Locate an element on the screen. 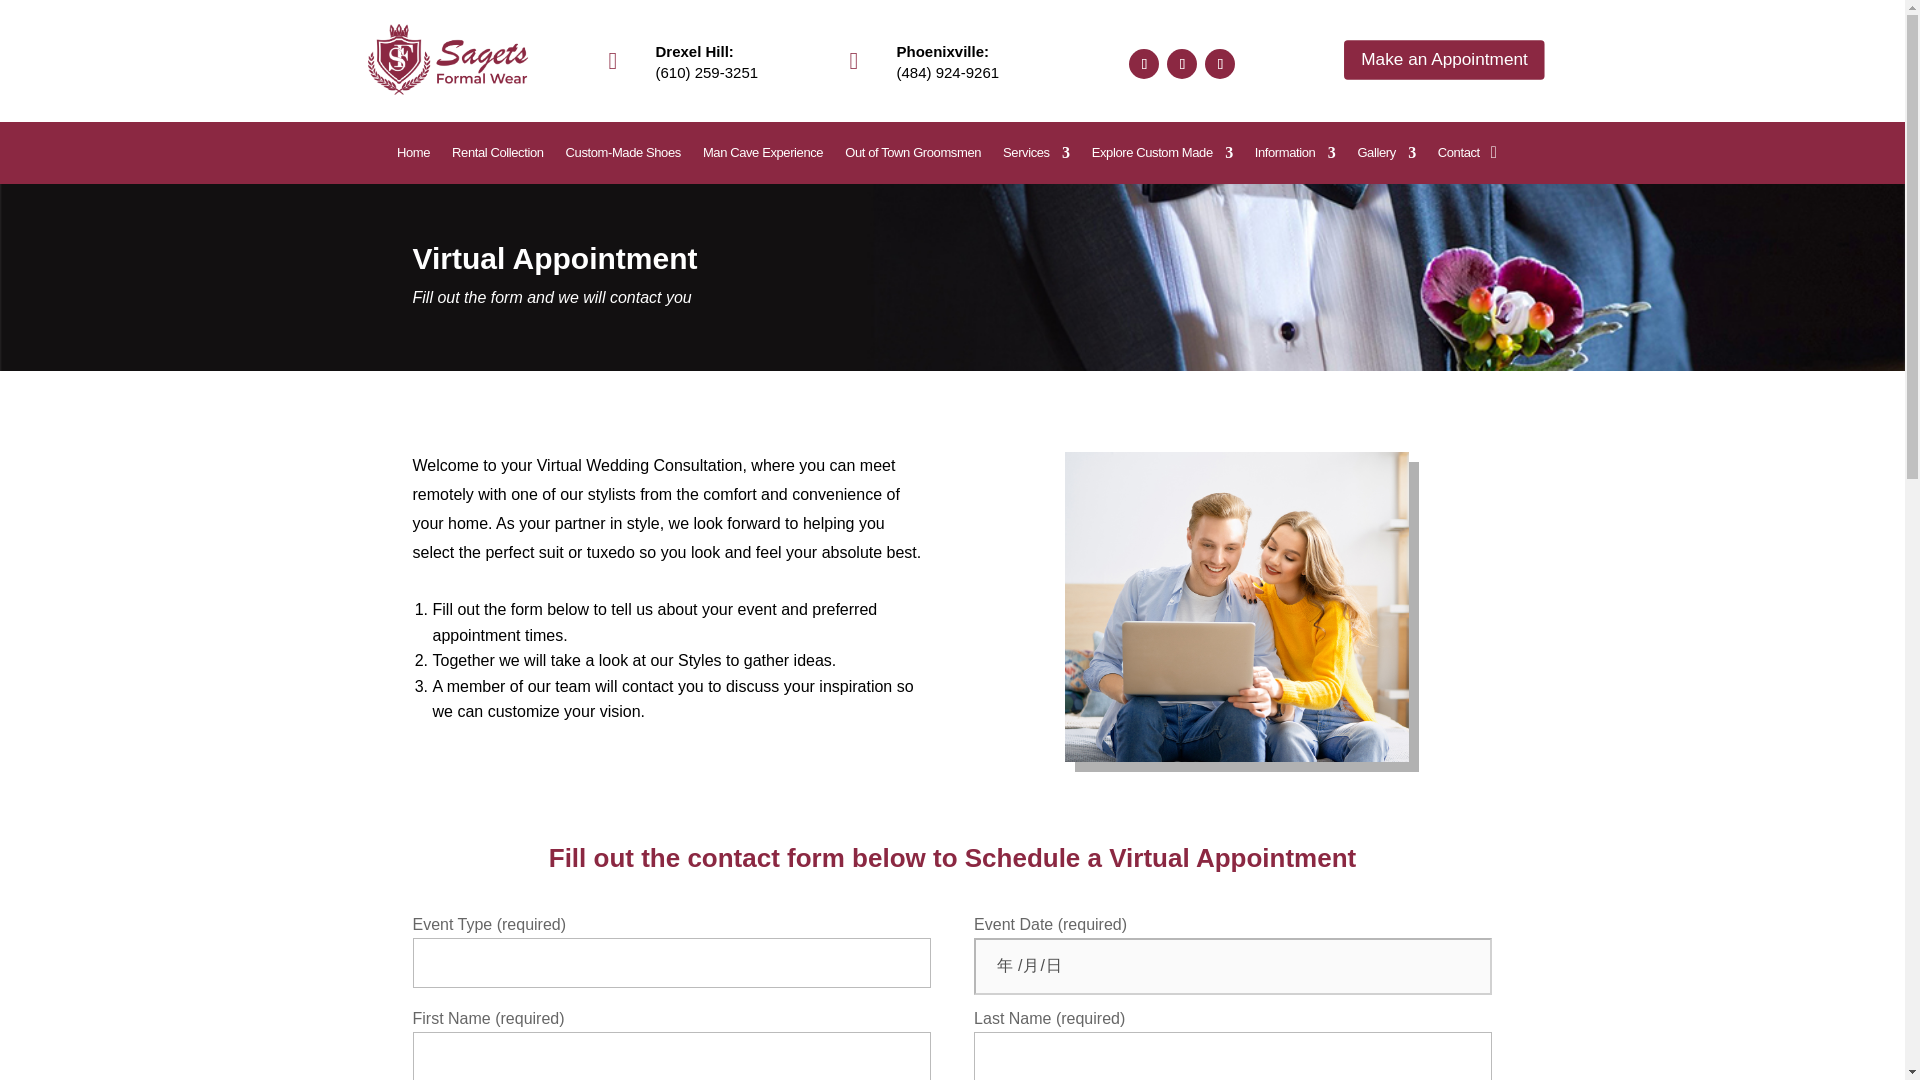 The width and height of the screenshot is (1920, 1080). Information is located at coordinates (1296, 156).